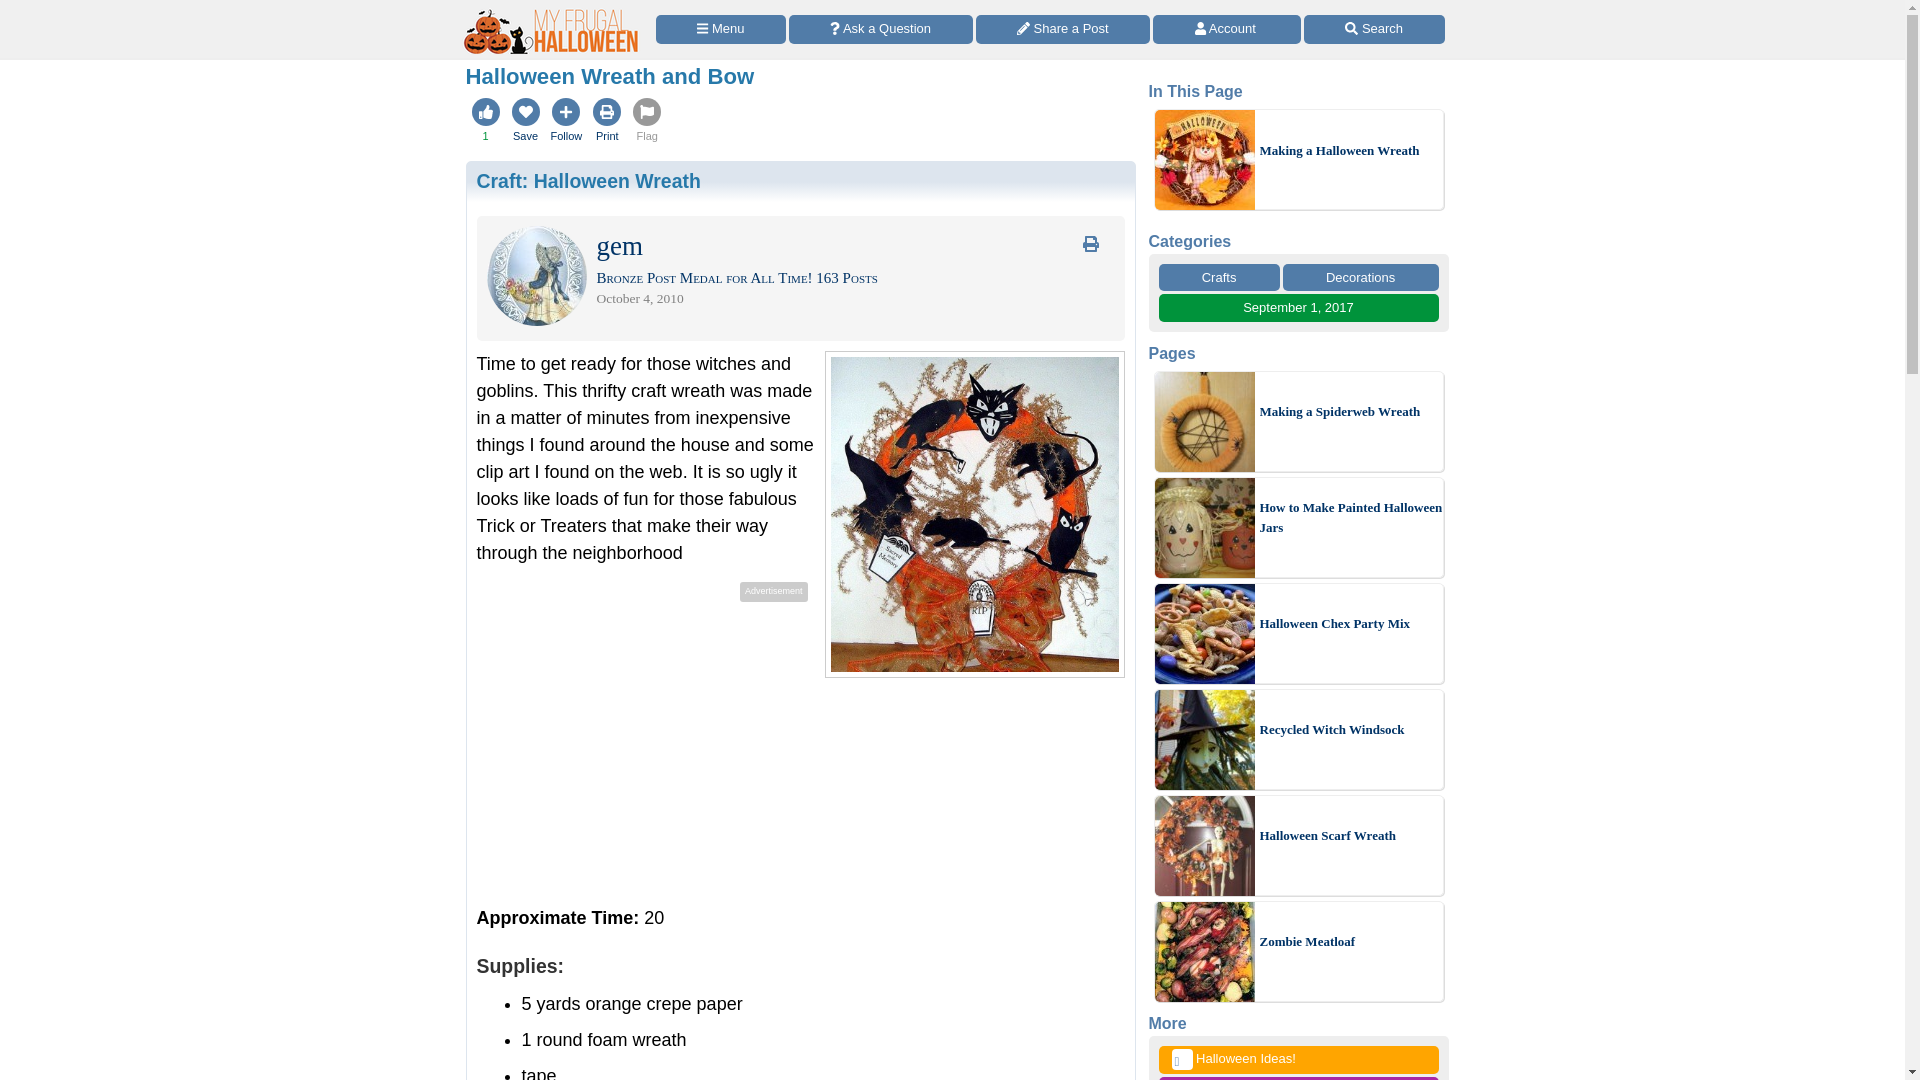  Describe the element at coordinates (881, 30) in the screenshot. I see ` Ask a Question` at that location.